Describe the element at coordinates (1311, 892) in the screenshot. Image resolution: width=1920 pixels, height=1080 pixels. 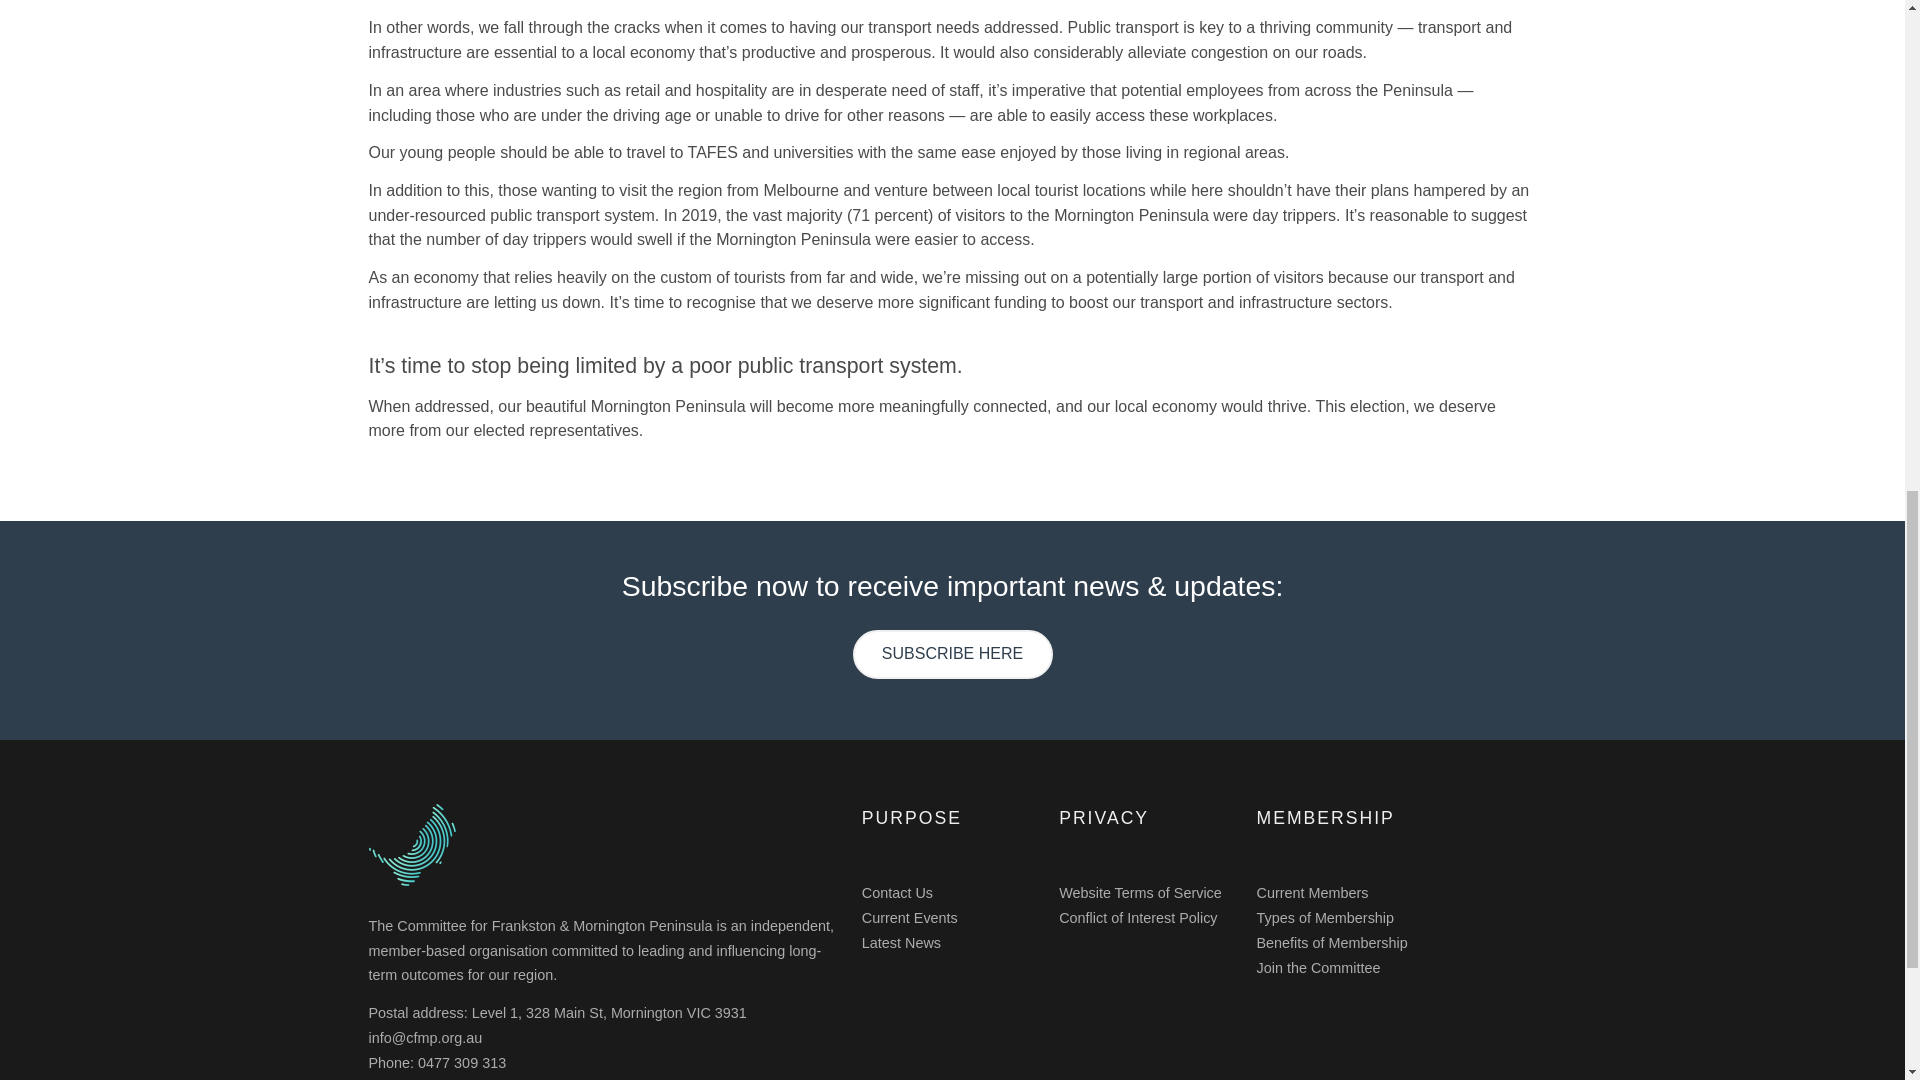
I see `Current Members` at that location.